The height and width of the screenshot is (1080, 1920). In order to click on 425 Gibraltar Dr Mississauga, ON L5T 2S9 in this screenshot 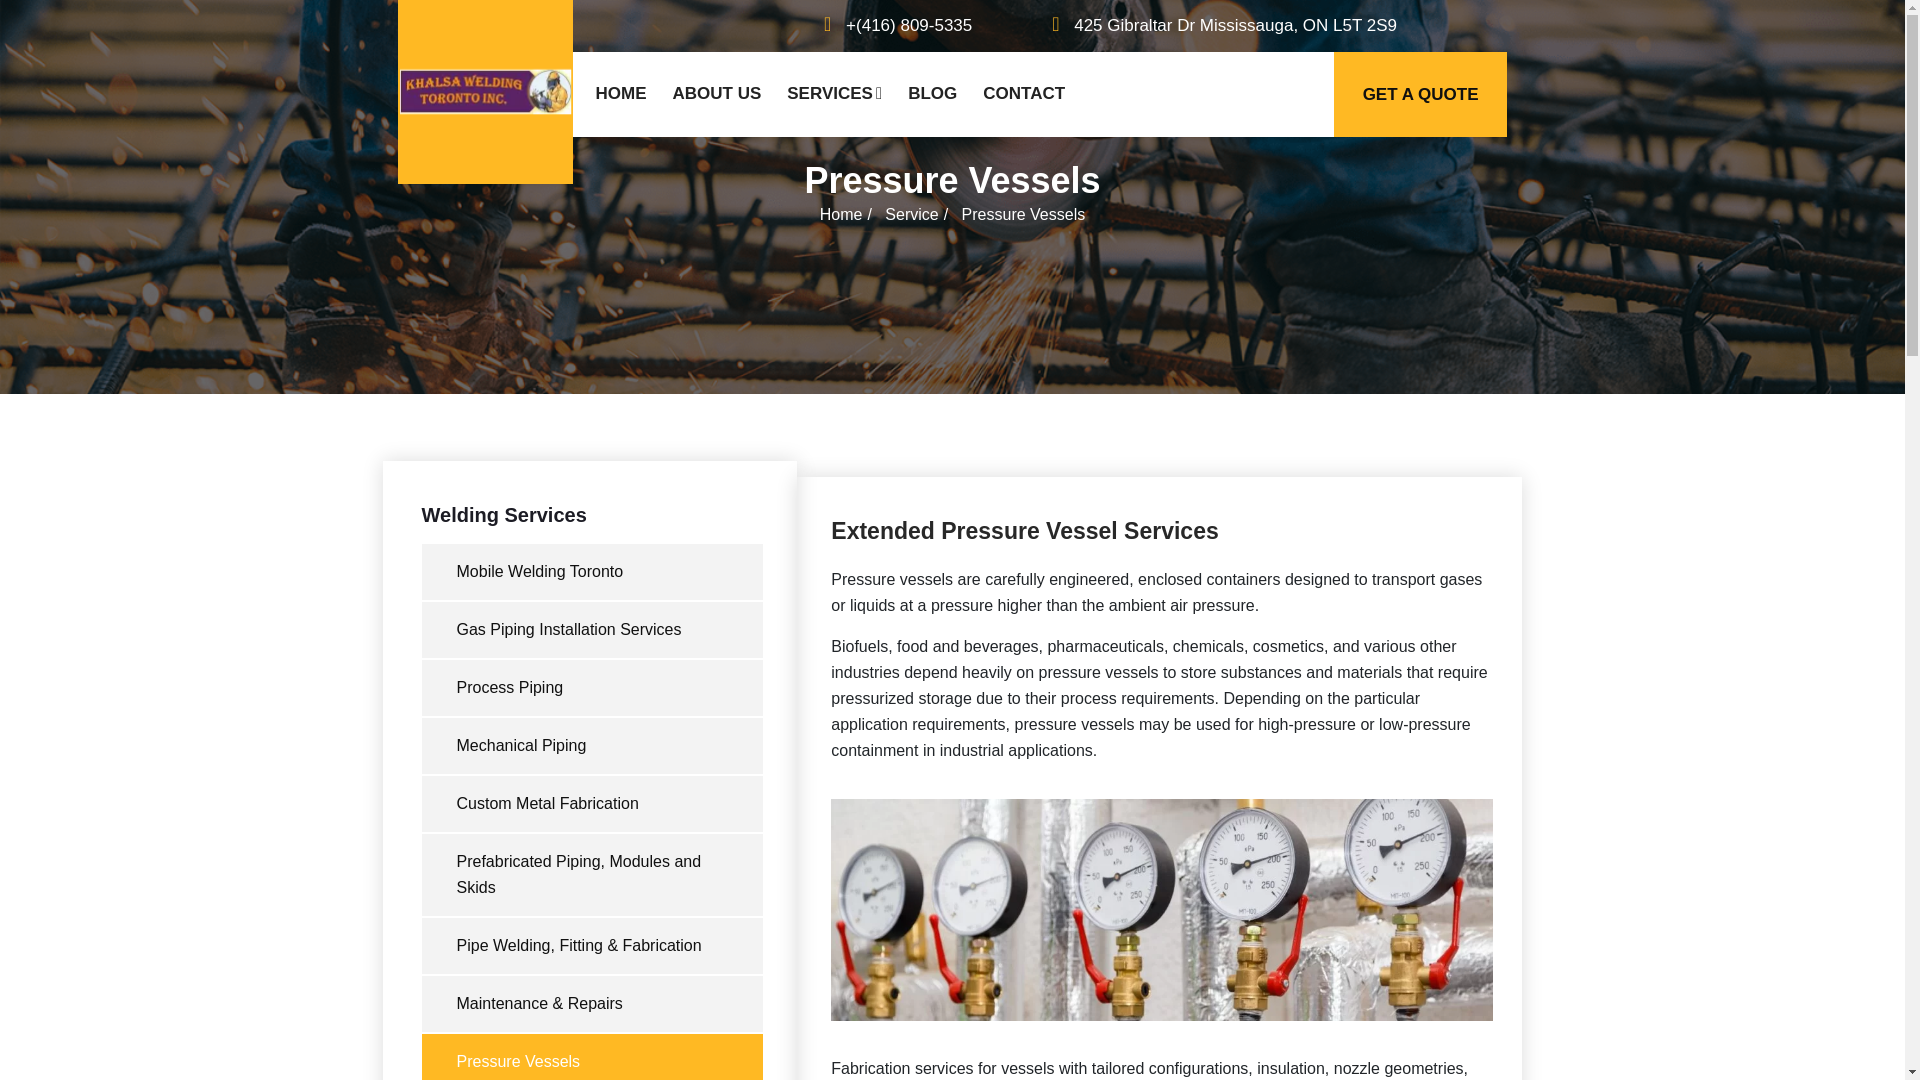, I will do `click(1220, 25)`.